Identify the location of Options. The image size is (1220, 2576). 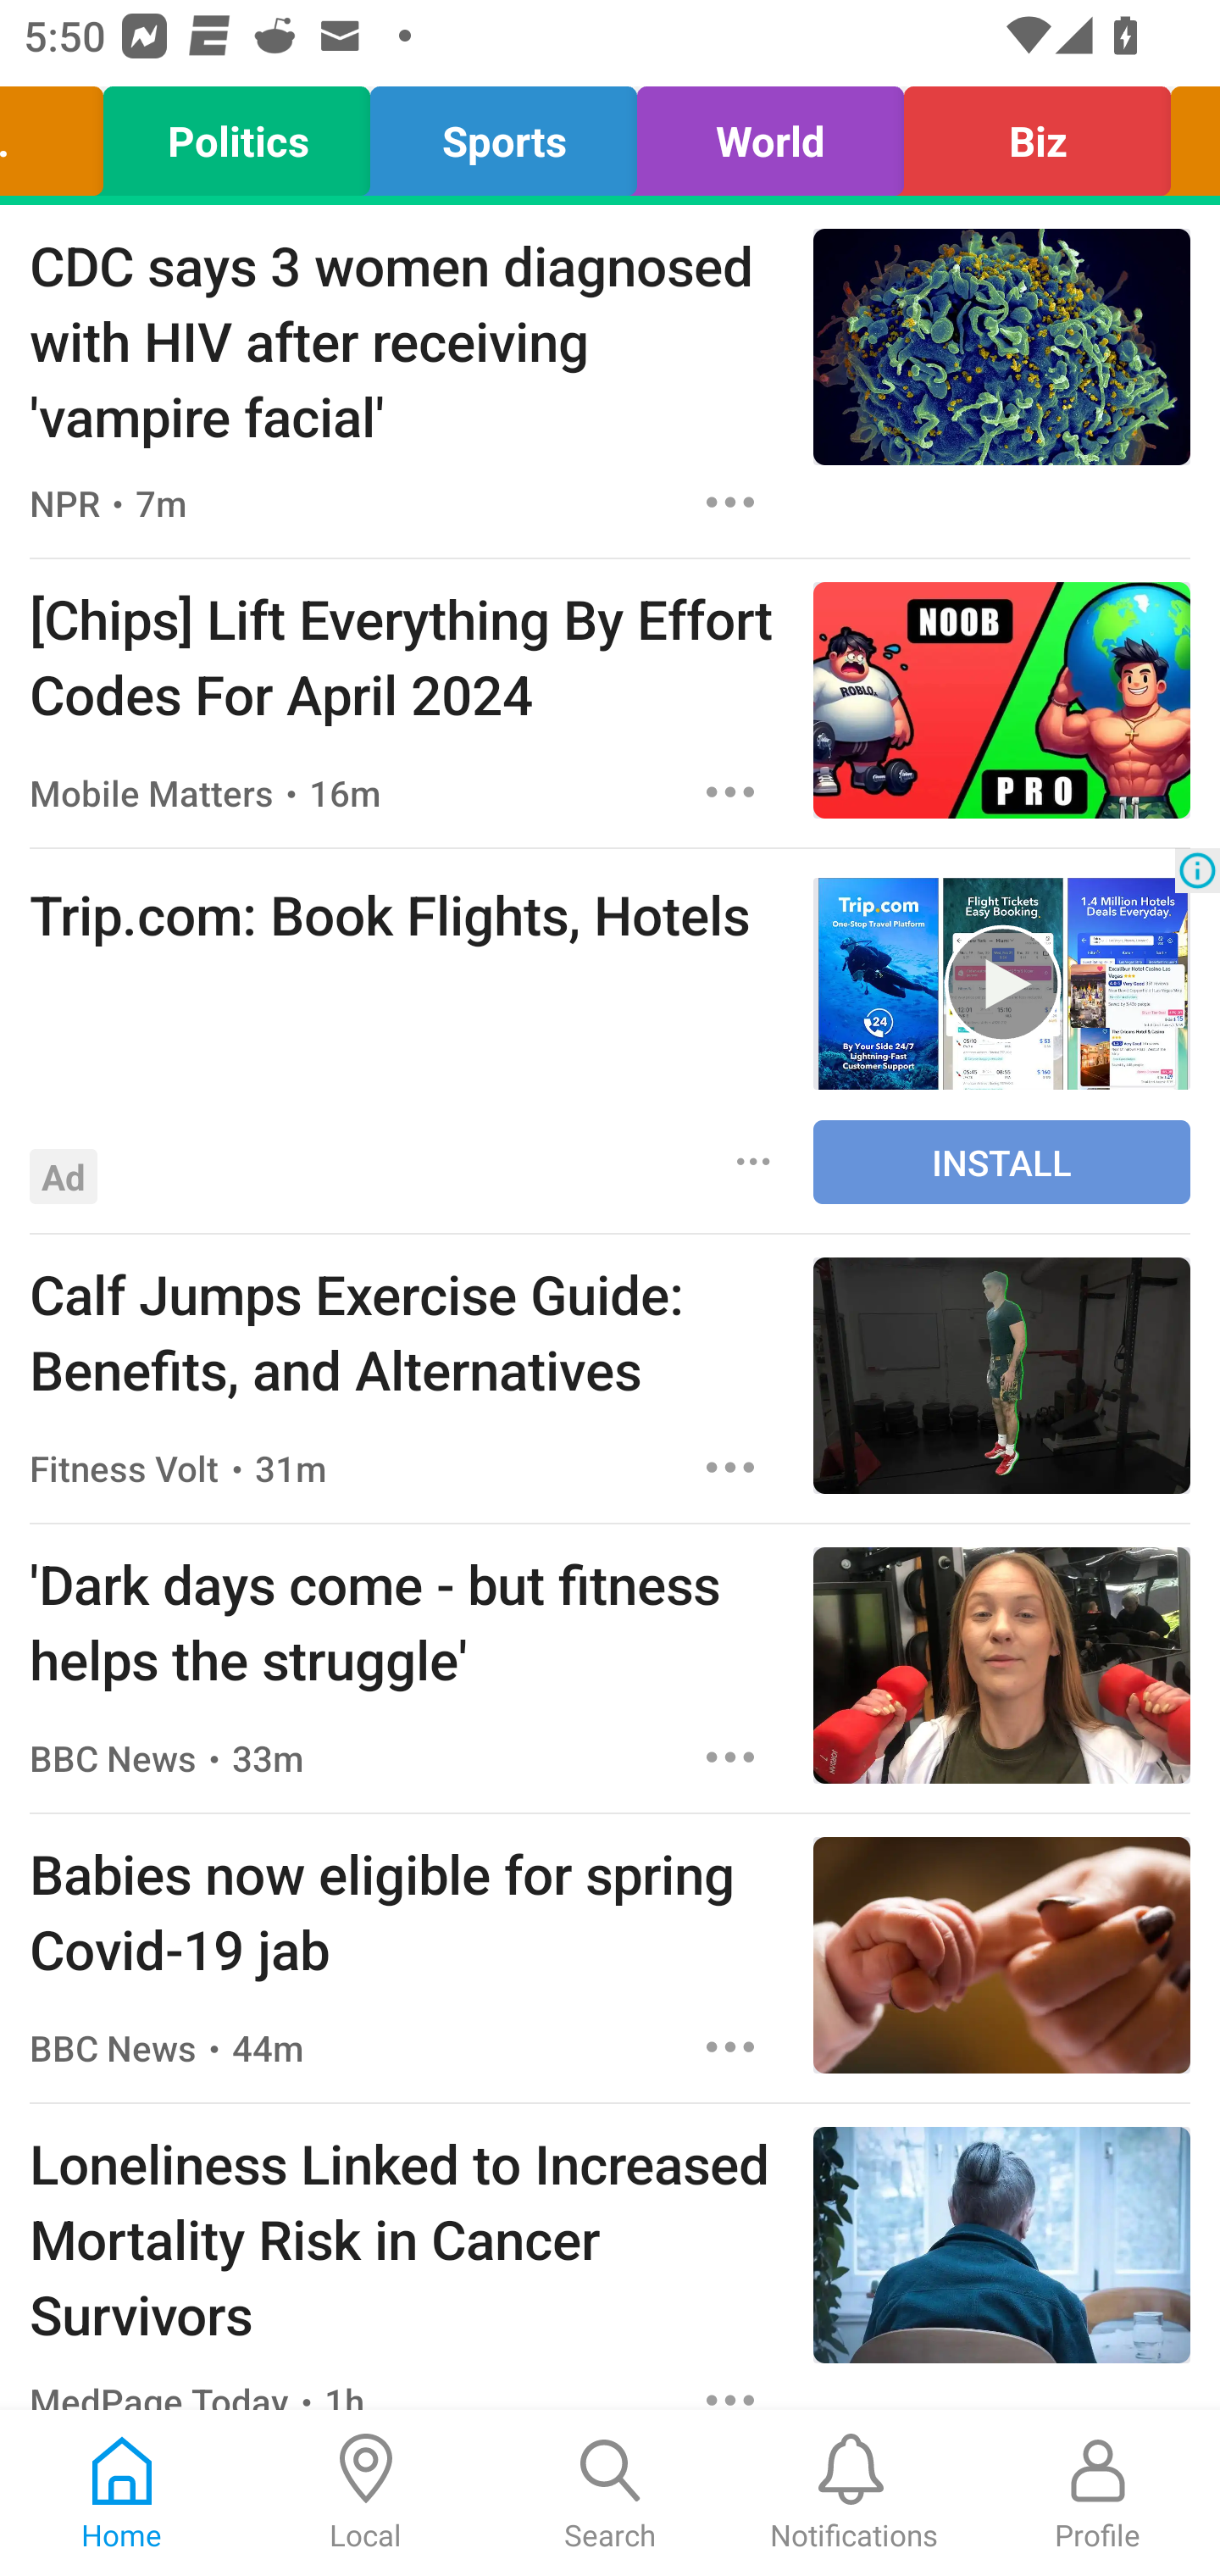
(730, 2047).